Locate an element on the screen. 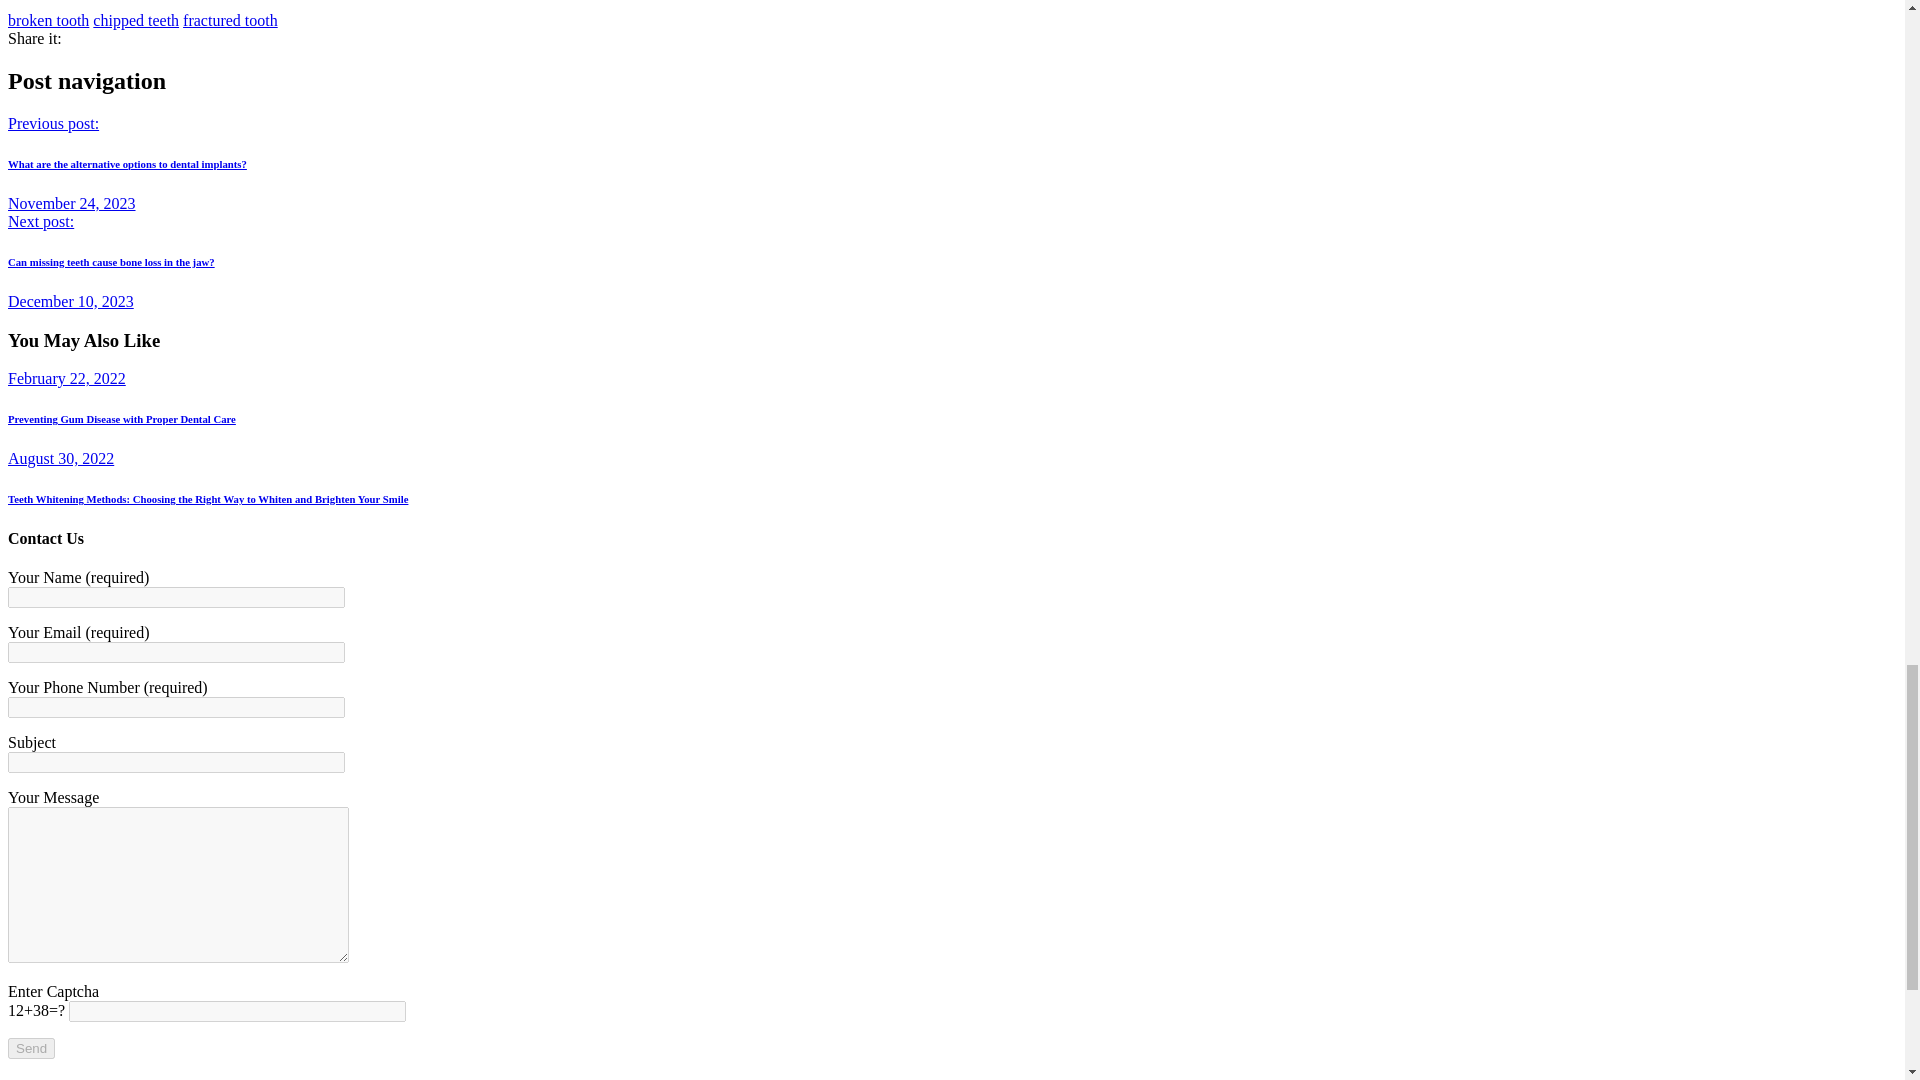 This screenshot has width=1920, height=1080. broken tooth is located at coordinates (48, 20).